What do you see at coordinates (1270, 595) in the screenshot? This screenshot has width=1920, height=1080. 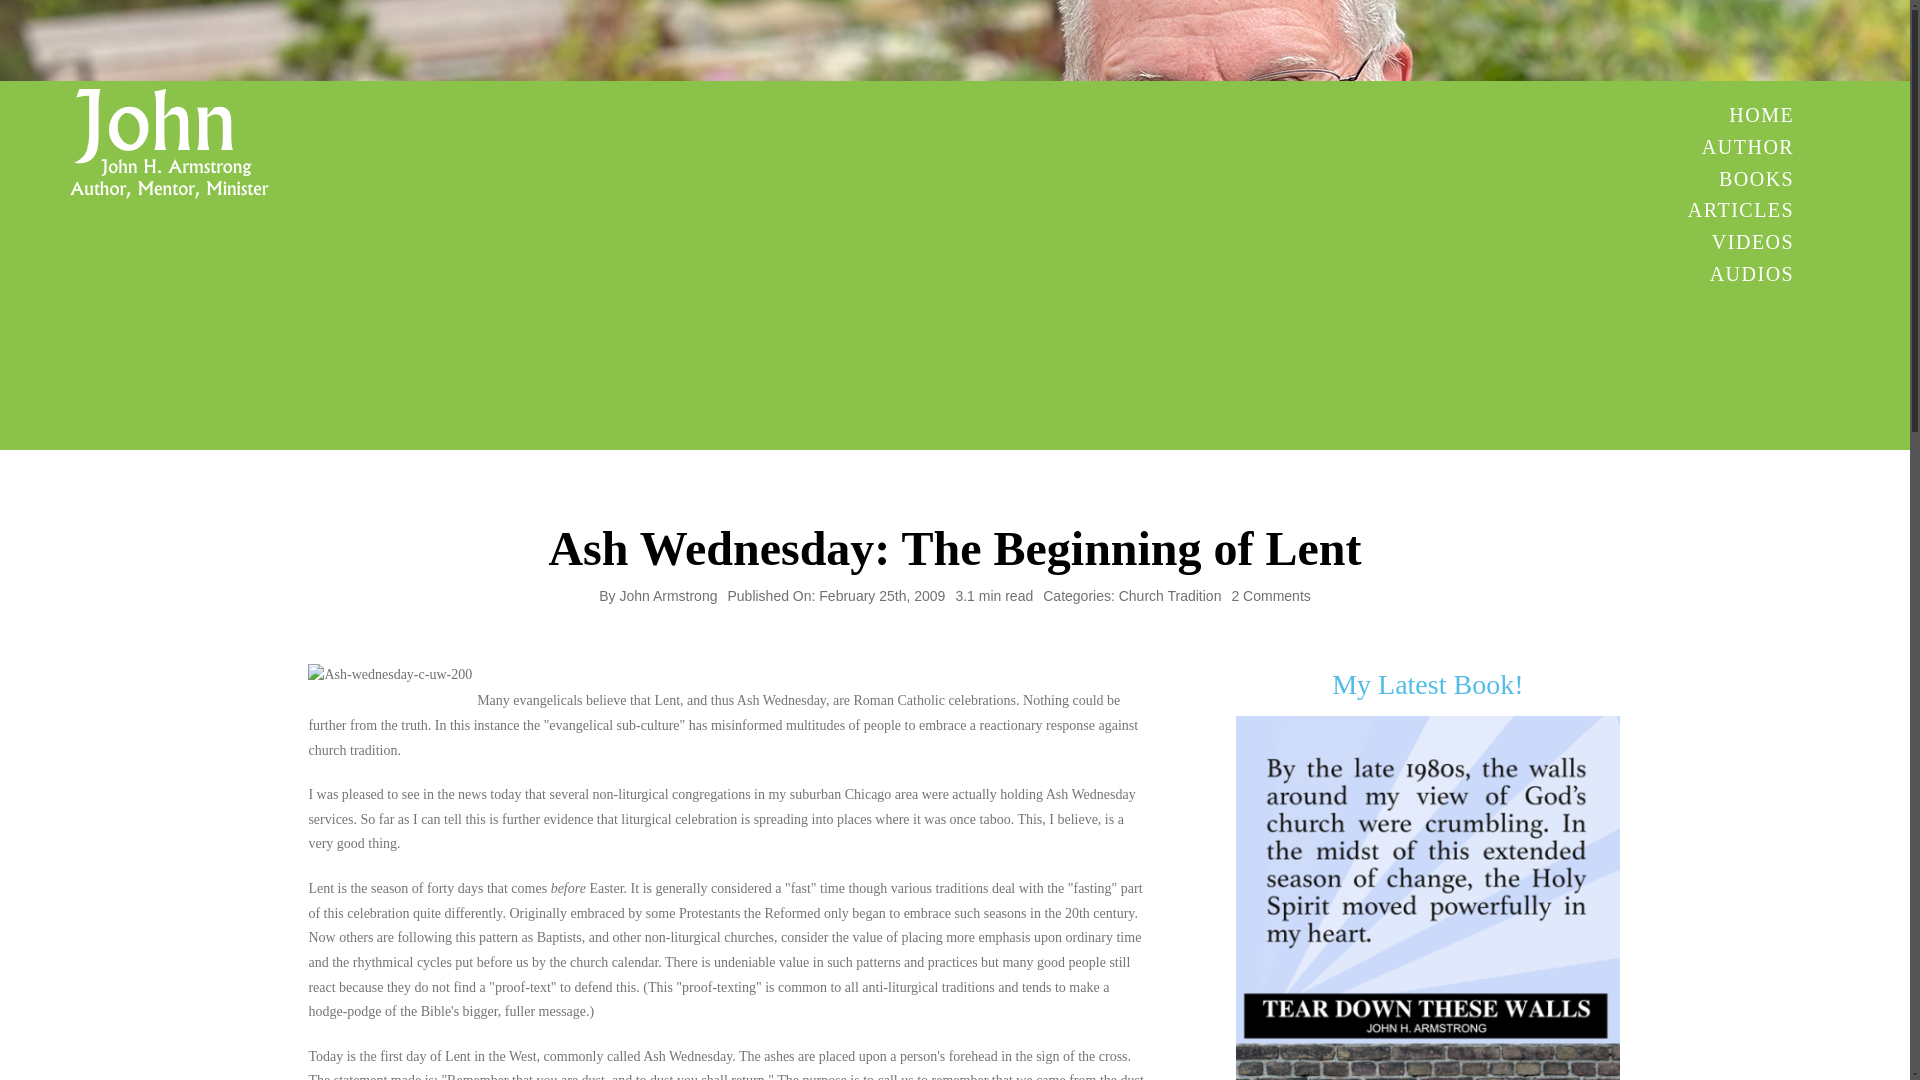 I see `By the A-1` at bounding box center [1270, 595].